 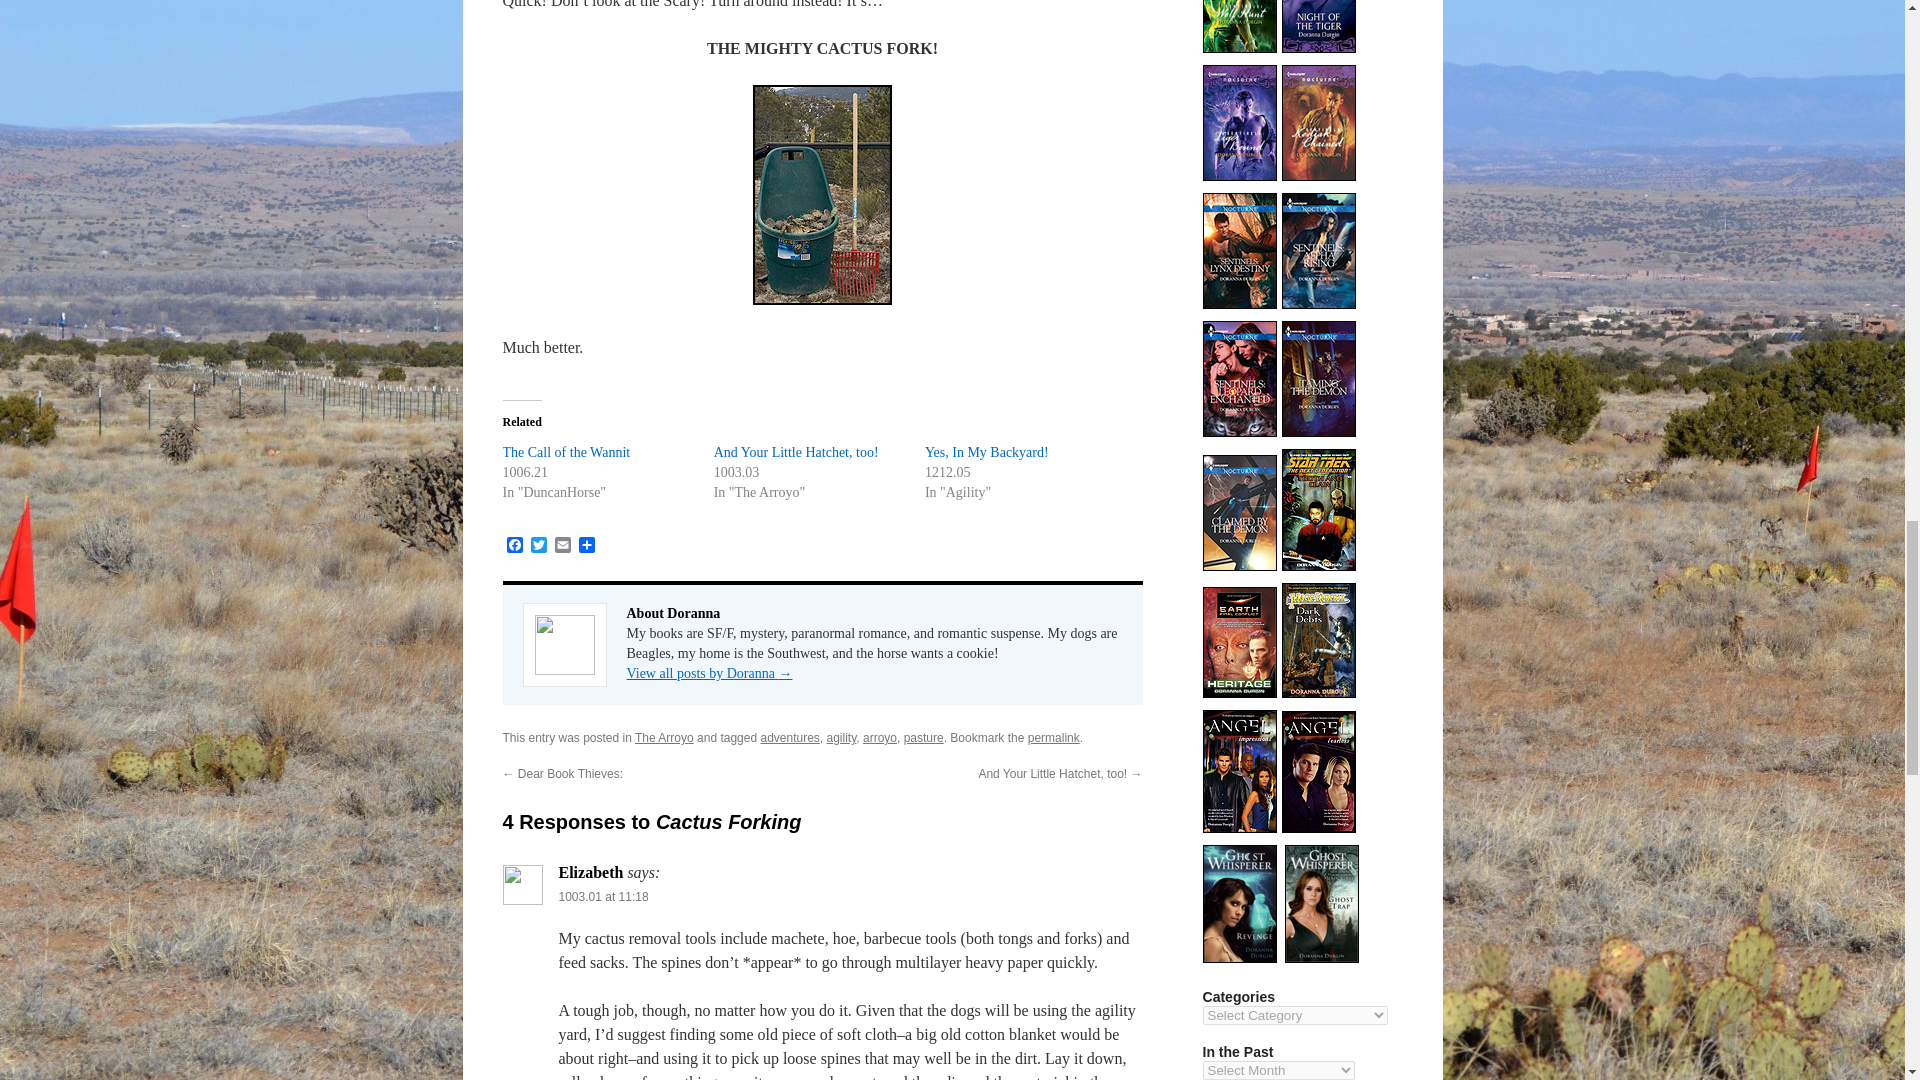 I want to click on The Call of the Wannit, so click(x=565, y=452).